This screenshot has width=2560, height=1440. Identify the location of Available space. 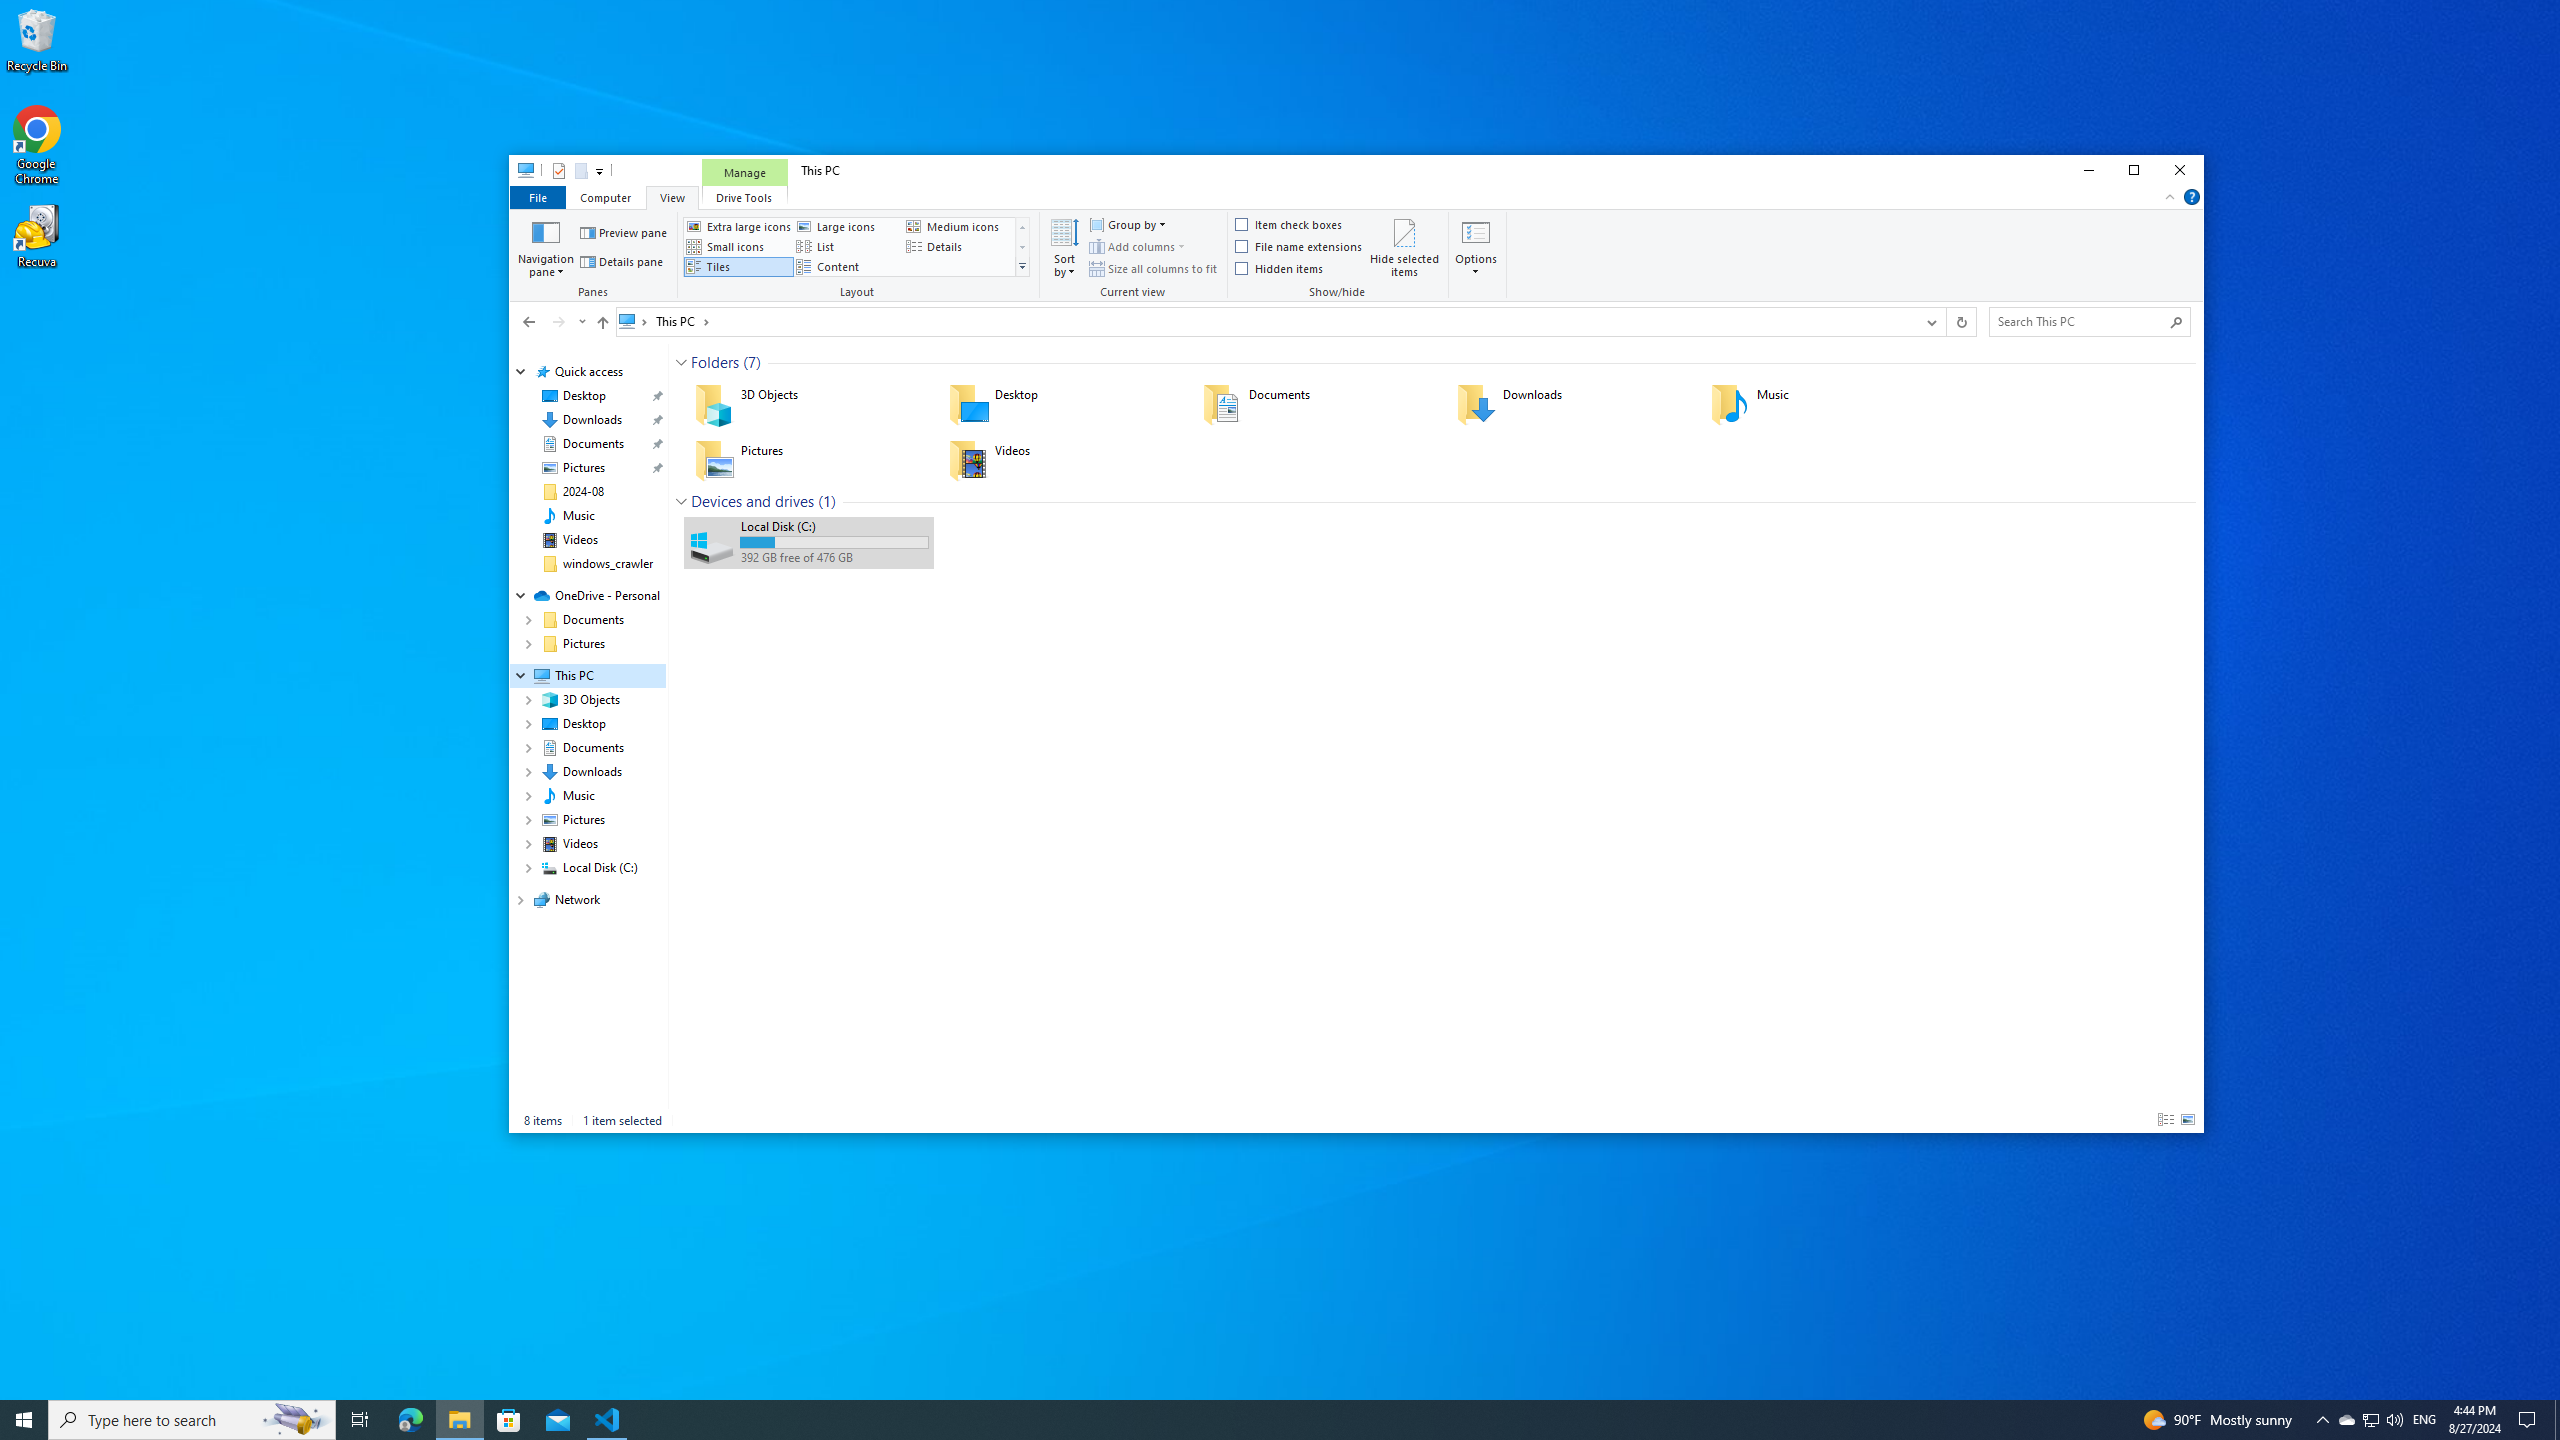
(834, 558).